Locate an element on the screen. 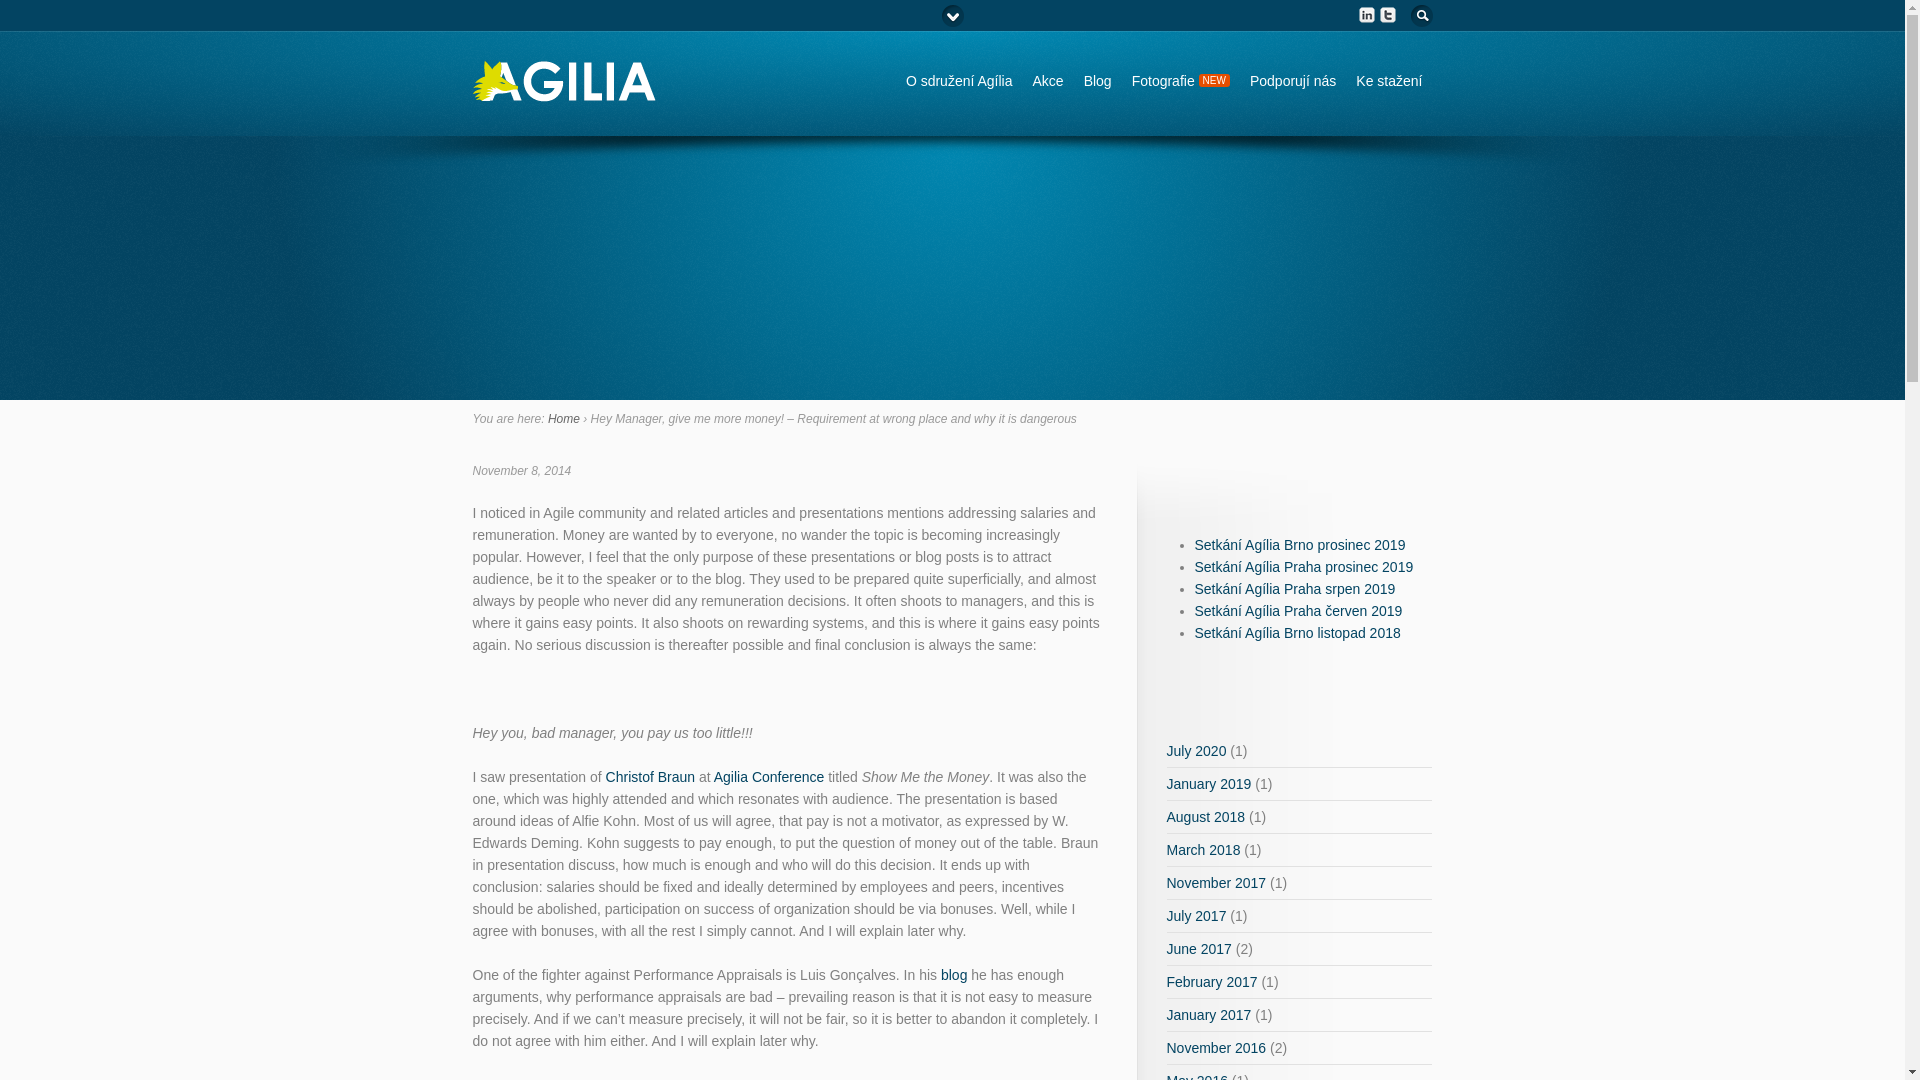  Blog is located at coordinates (1097, 80).